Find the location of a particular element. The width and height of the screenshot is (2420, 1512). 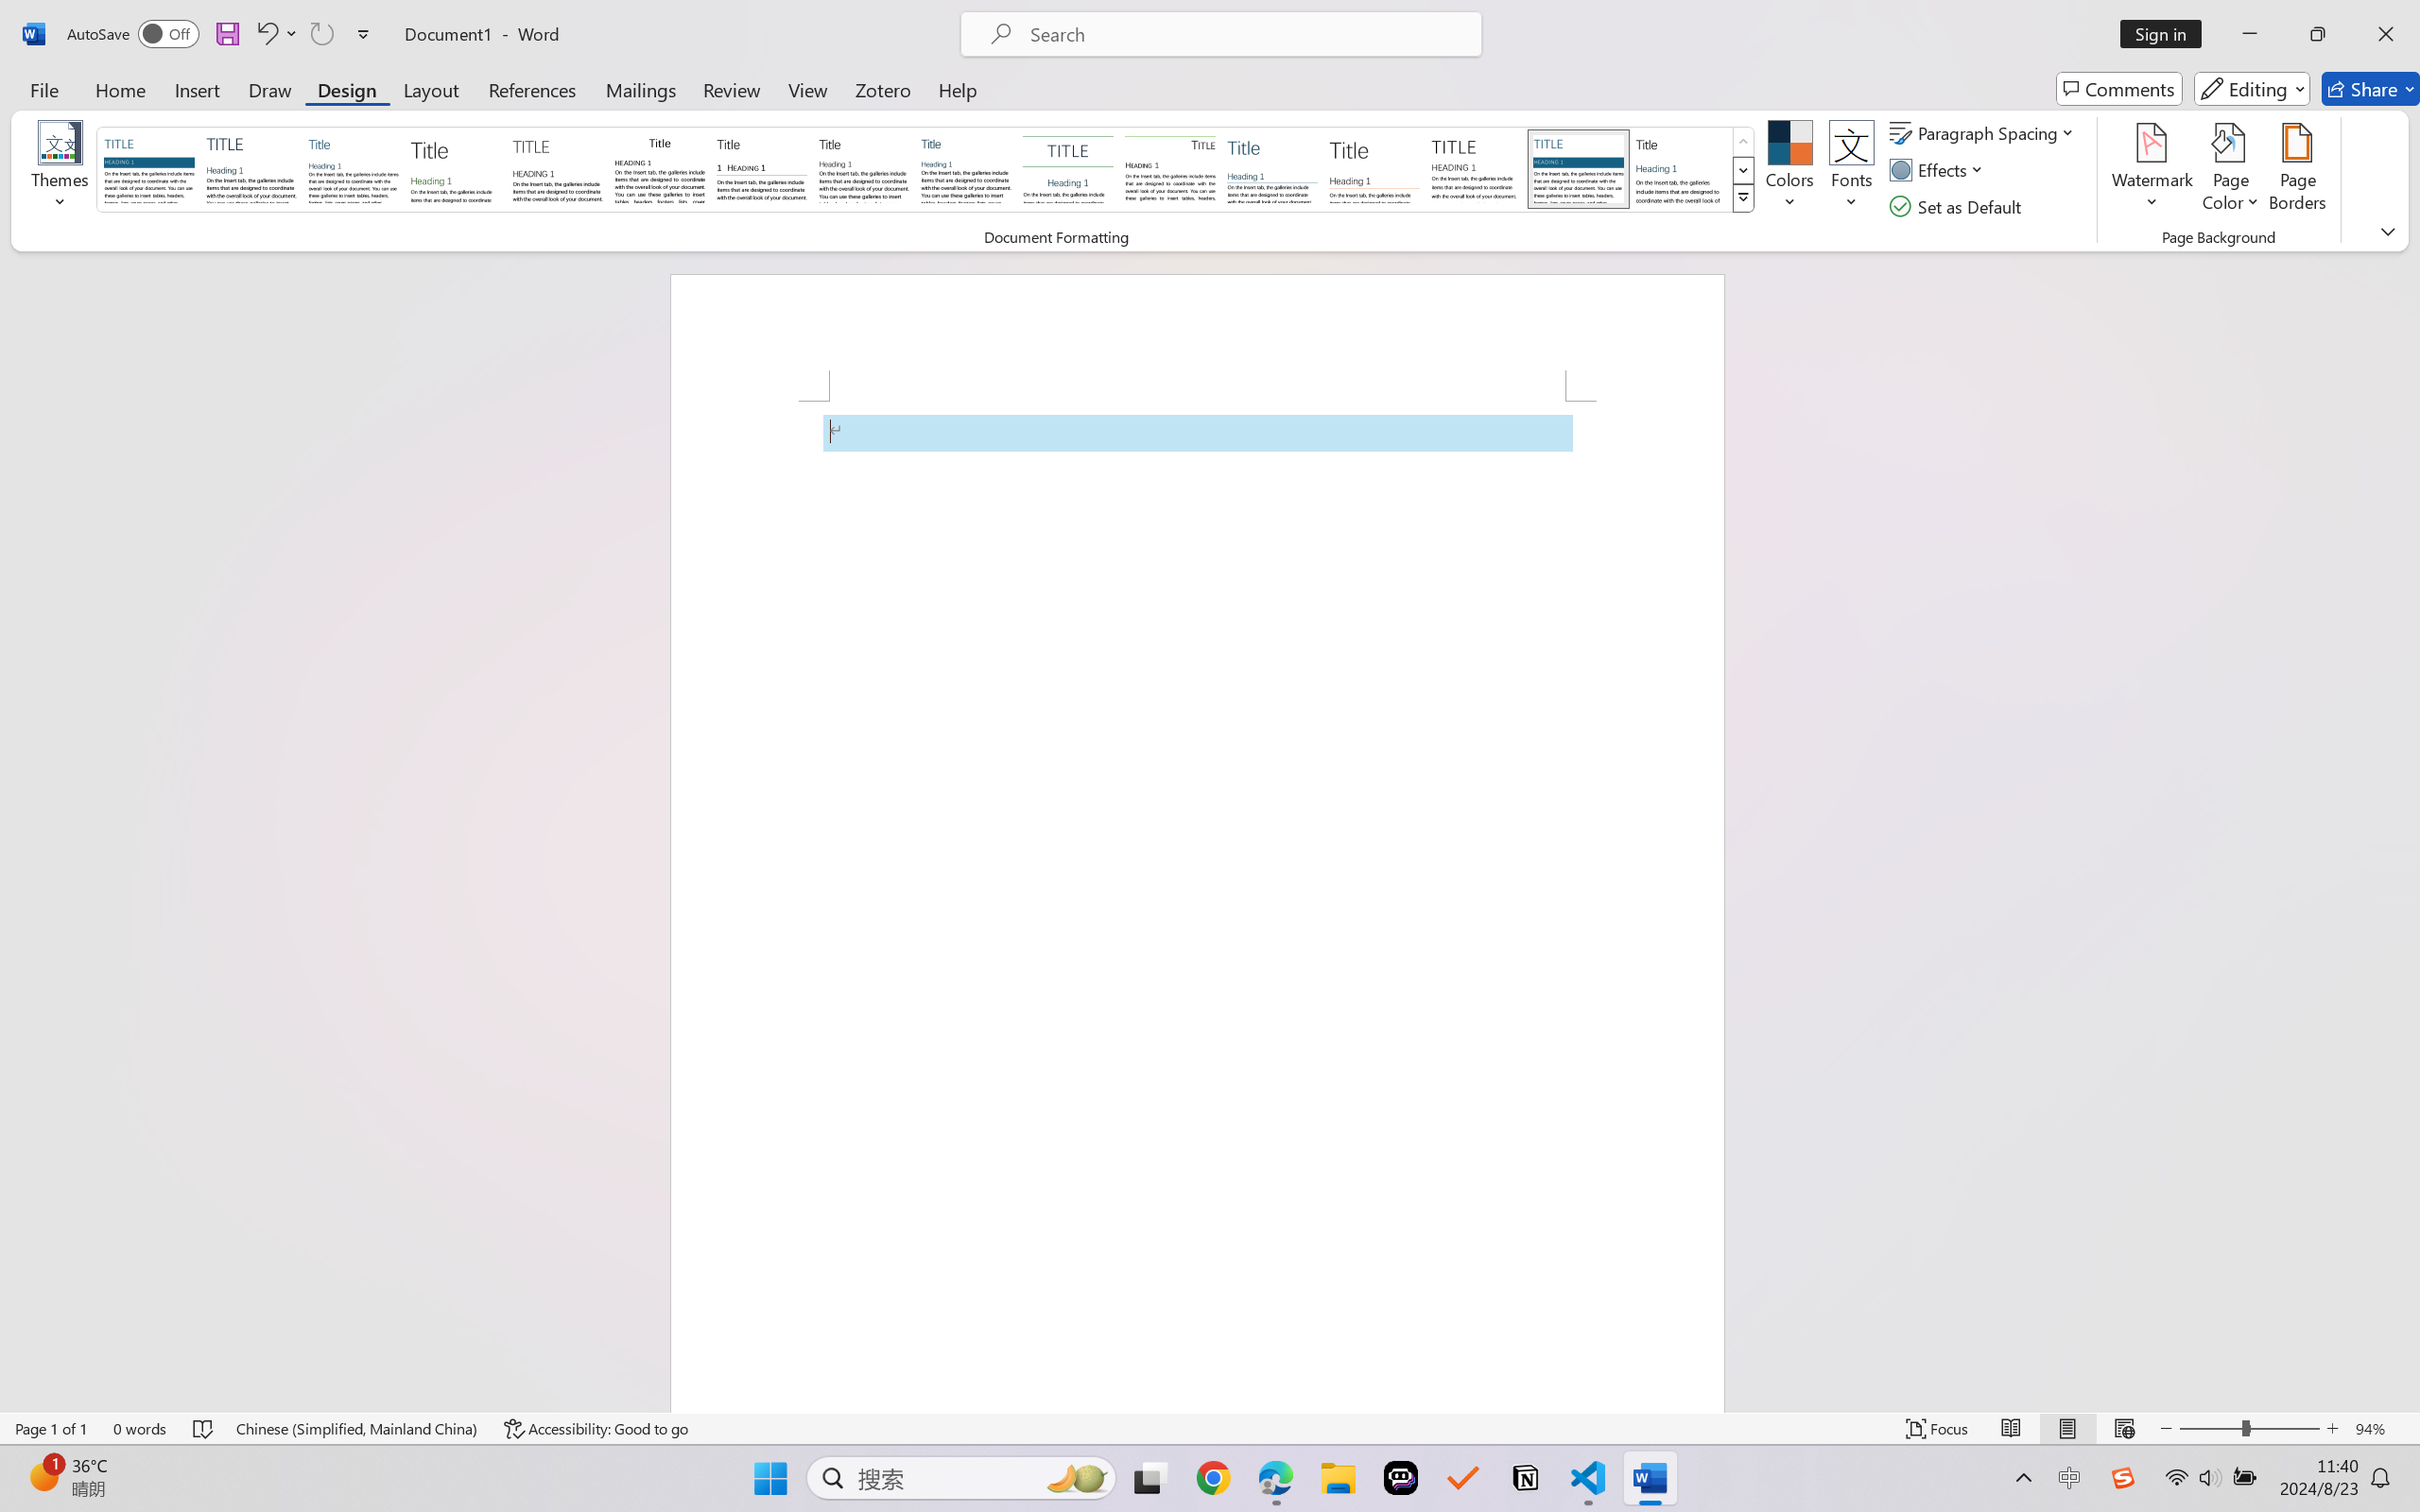

Minimalist is located at coordinates (1476, 168).